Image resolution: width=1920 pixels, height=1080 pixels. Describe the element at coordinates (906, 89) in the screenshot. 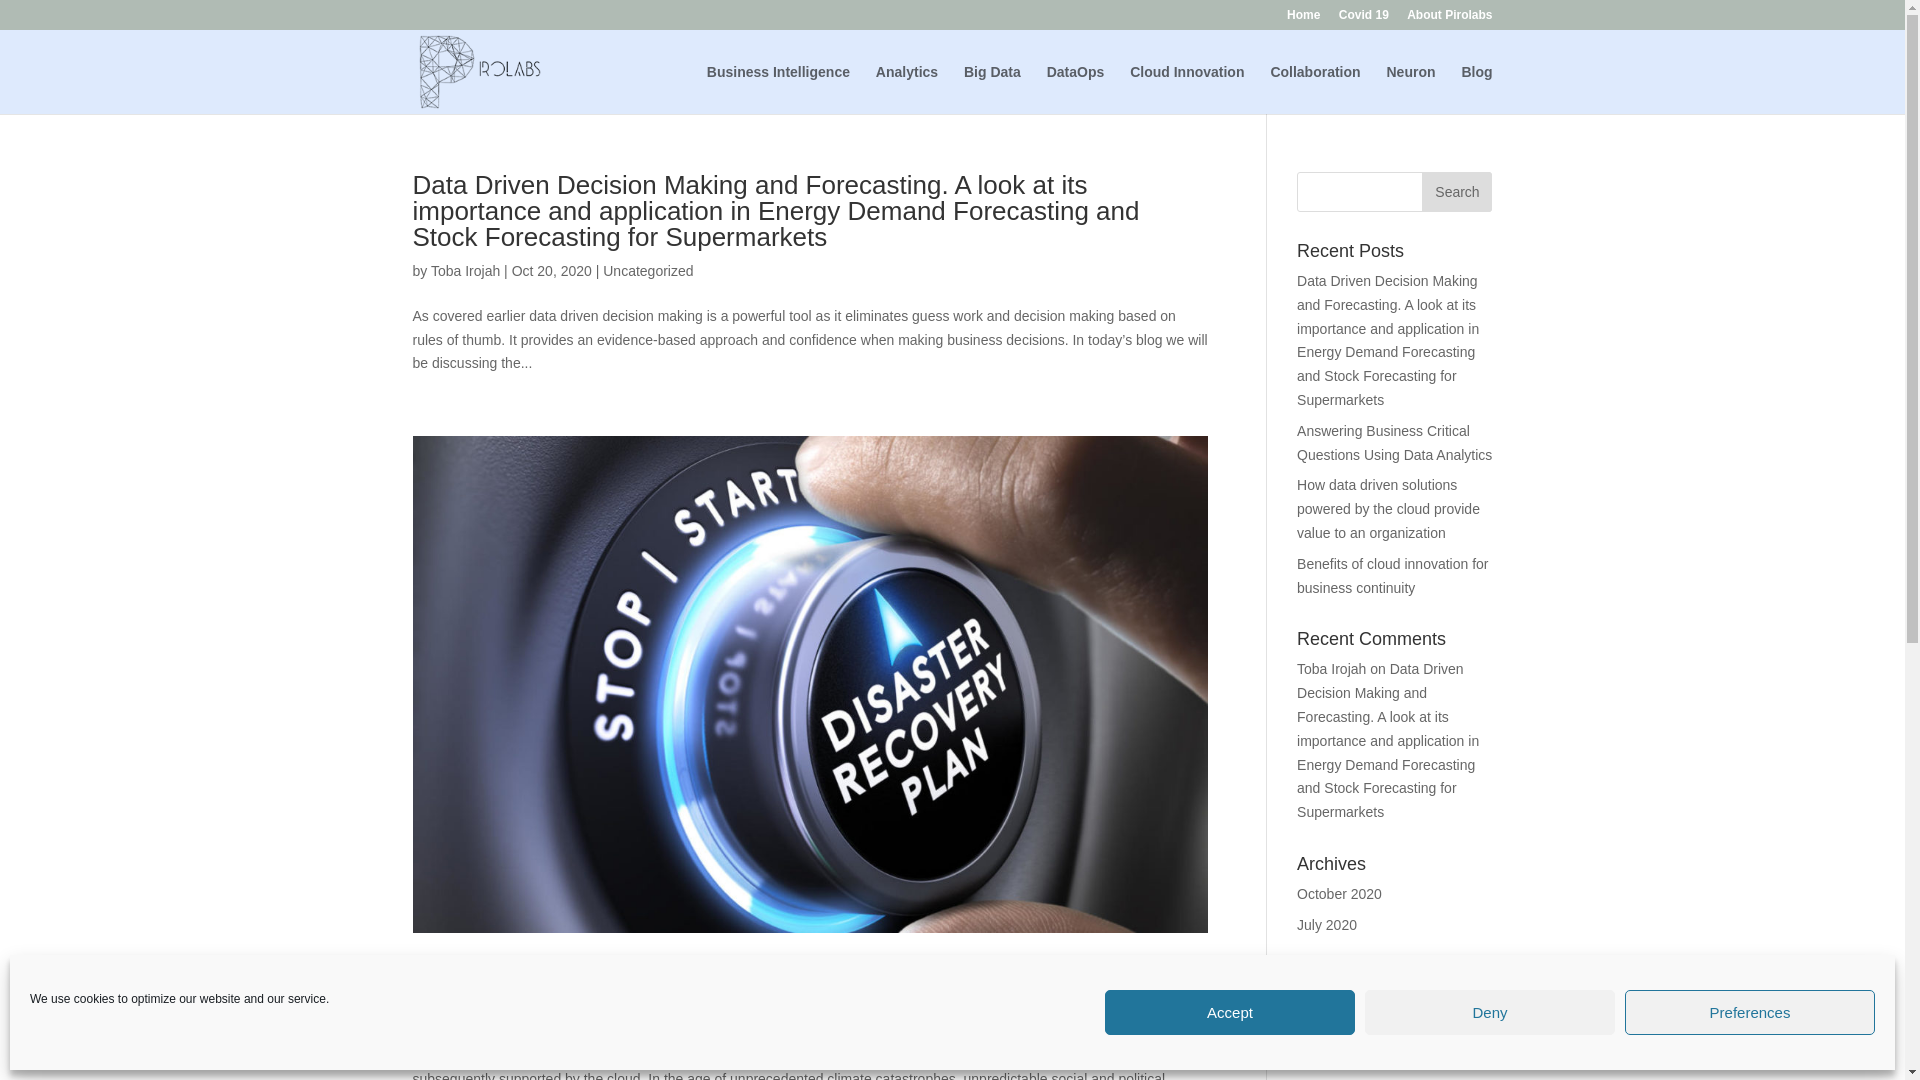

I see `Analytics` at that location.